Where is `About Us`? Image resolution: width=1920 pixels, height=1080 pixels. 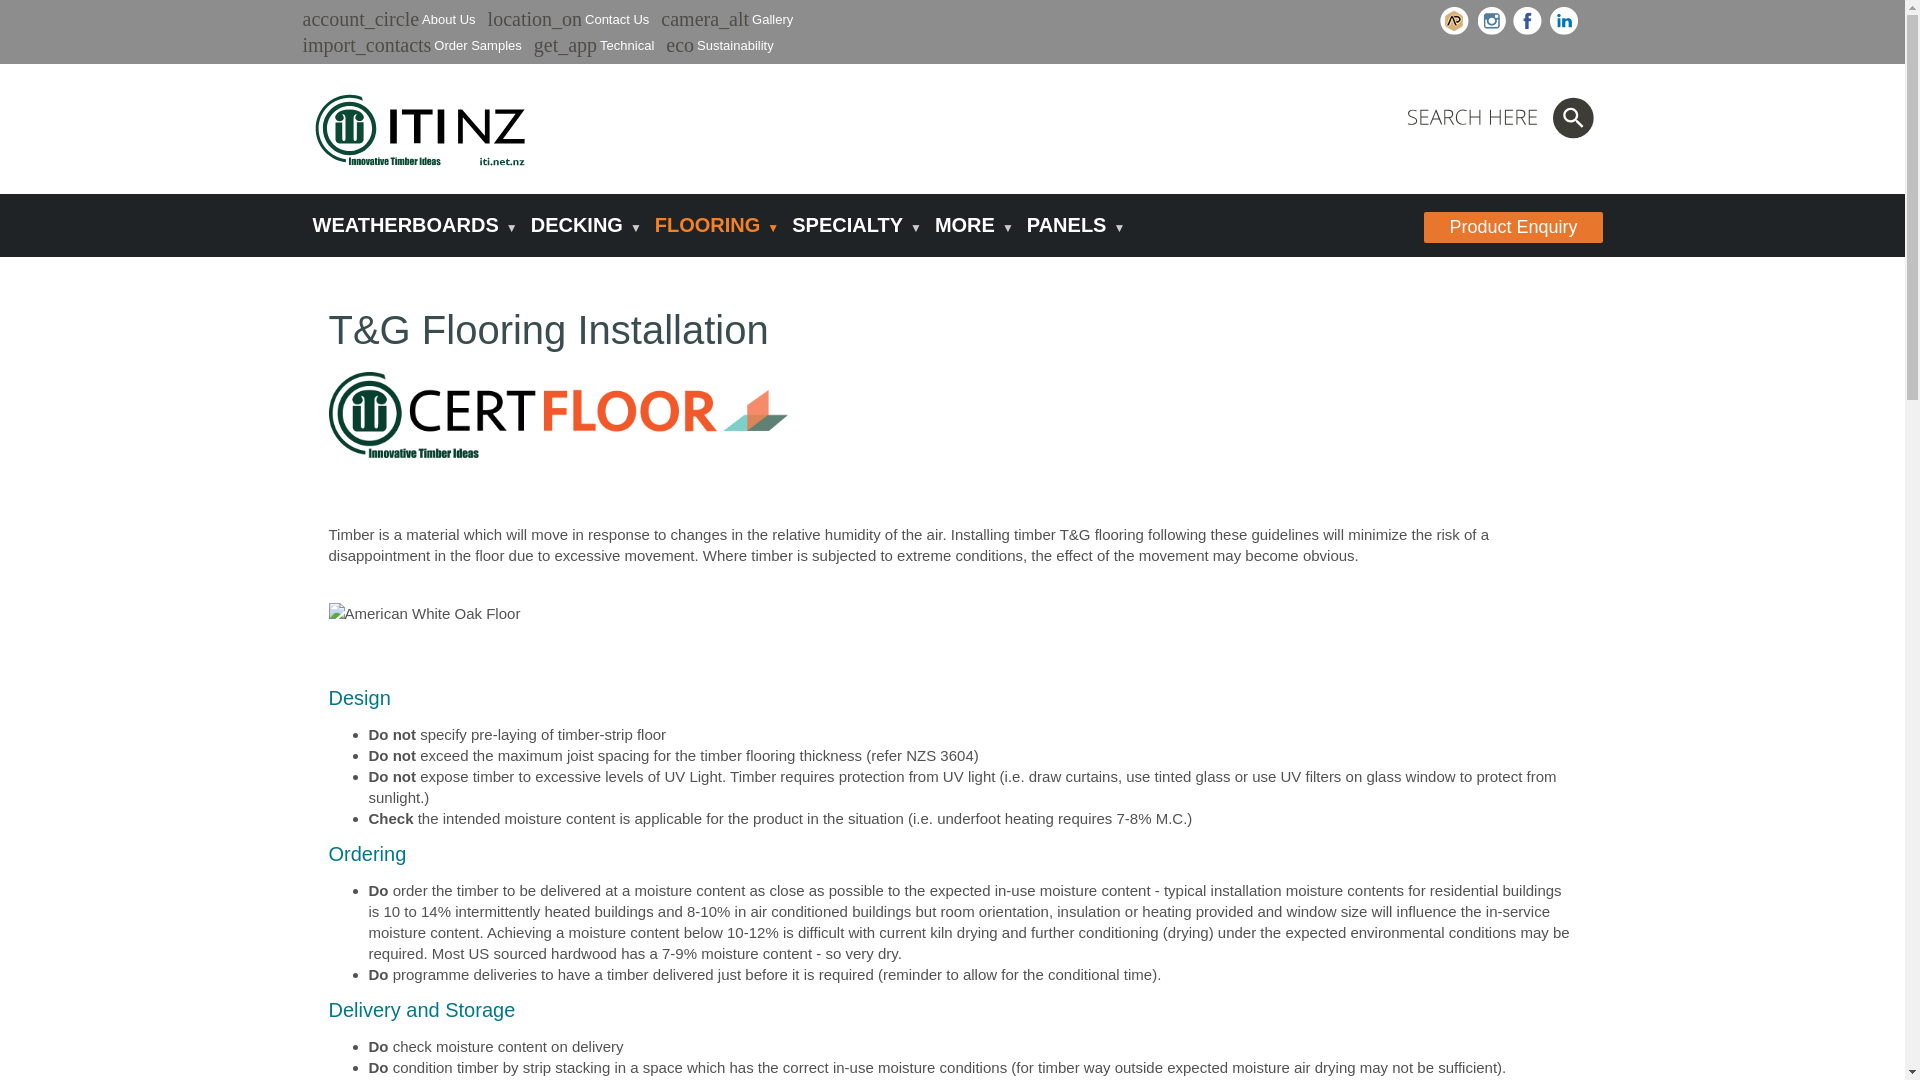 About Us is located at coordinates (448, 19).